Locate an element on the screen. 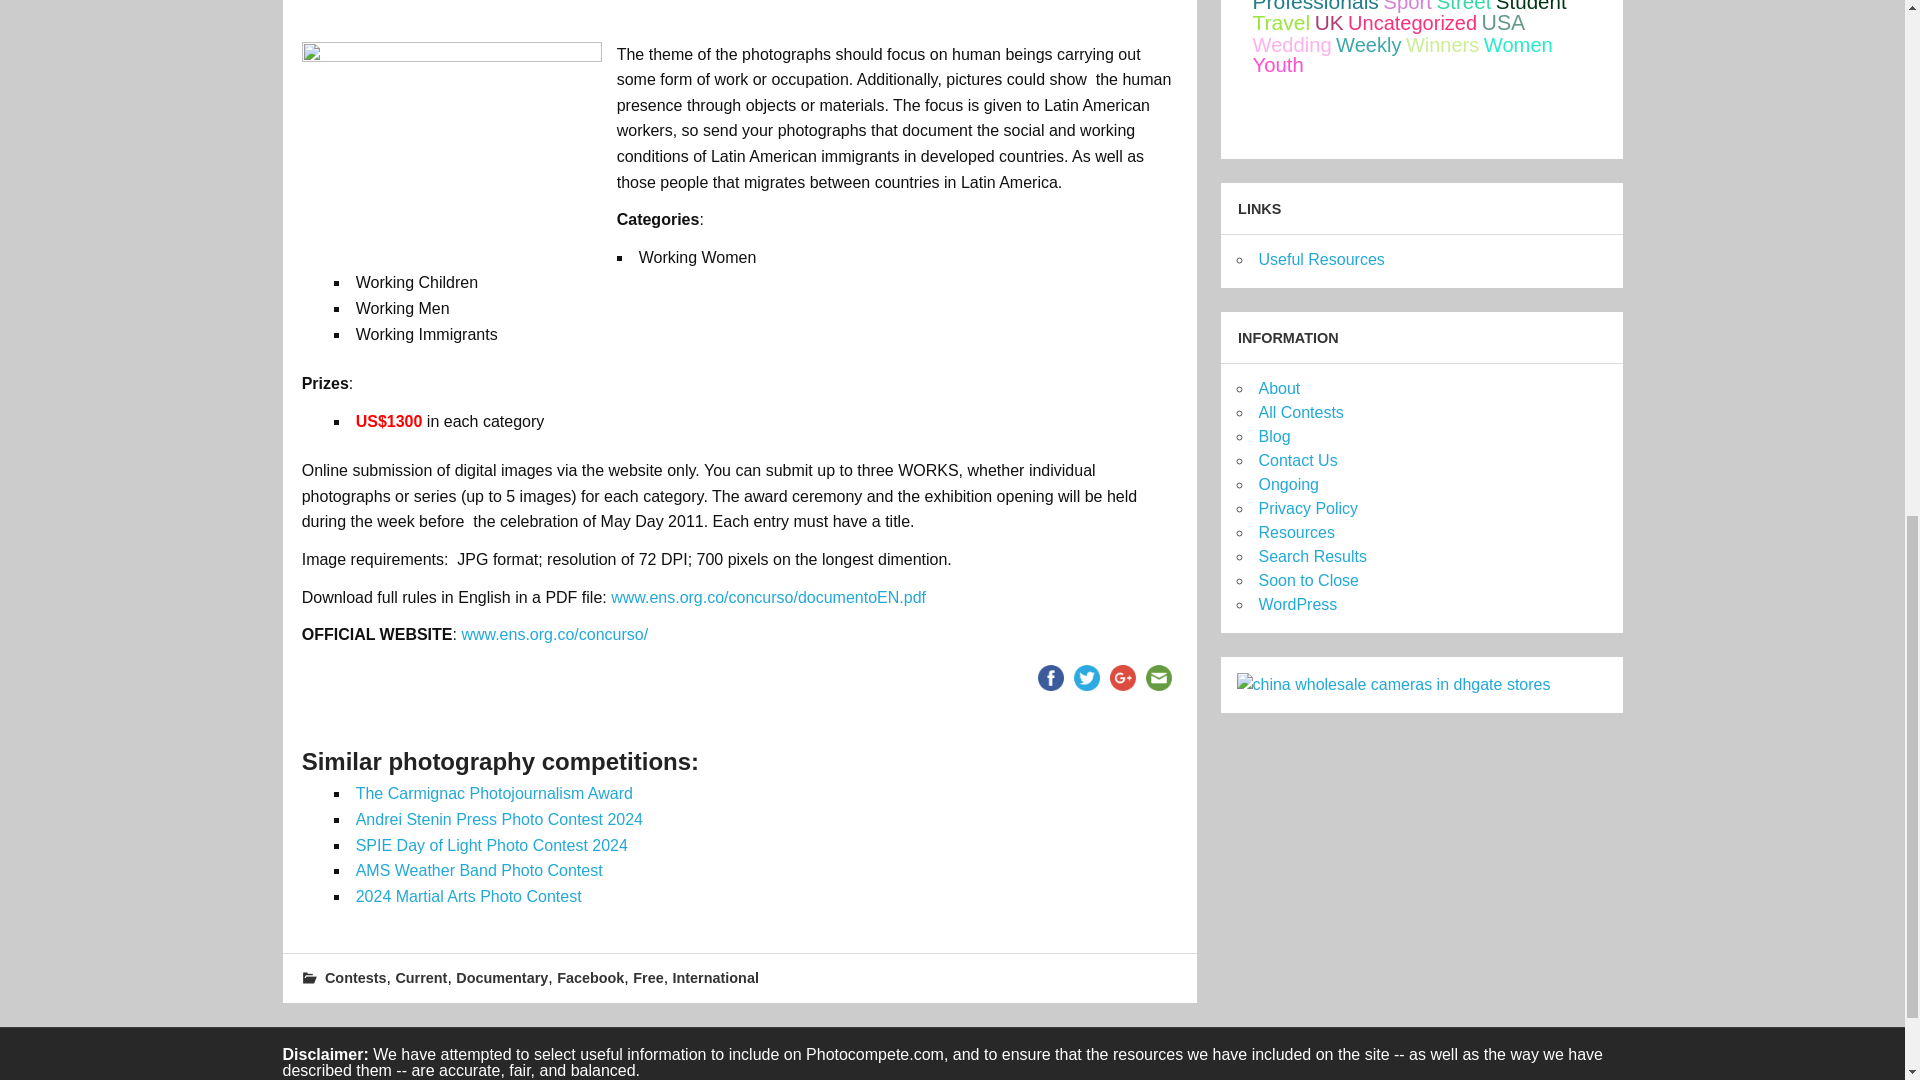 Image resolution: width=1920 pixels, height=1080 pixels. Email is located at coordinates (1158, 677).